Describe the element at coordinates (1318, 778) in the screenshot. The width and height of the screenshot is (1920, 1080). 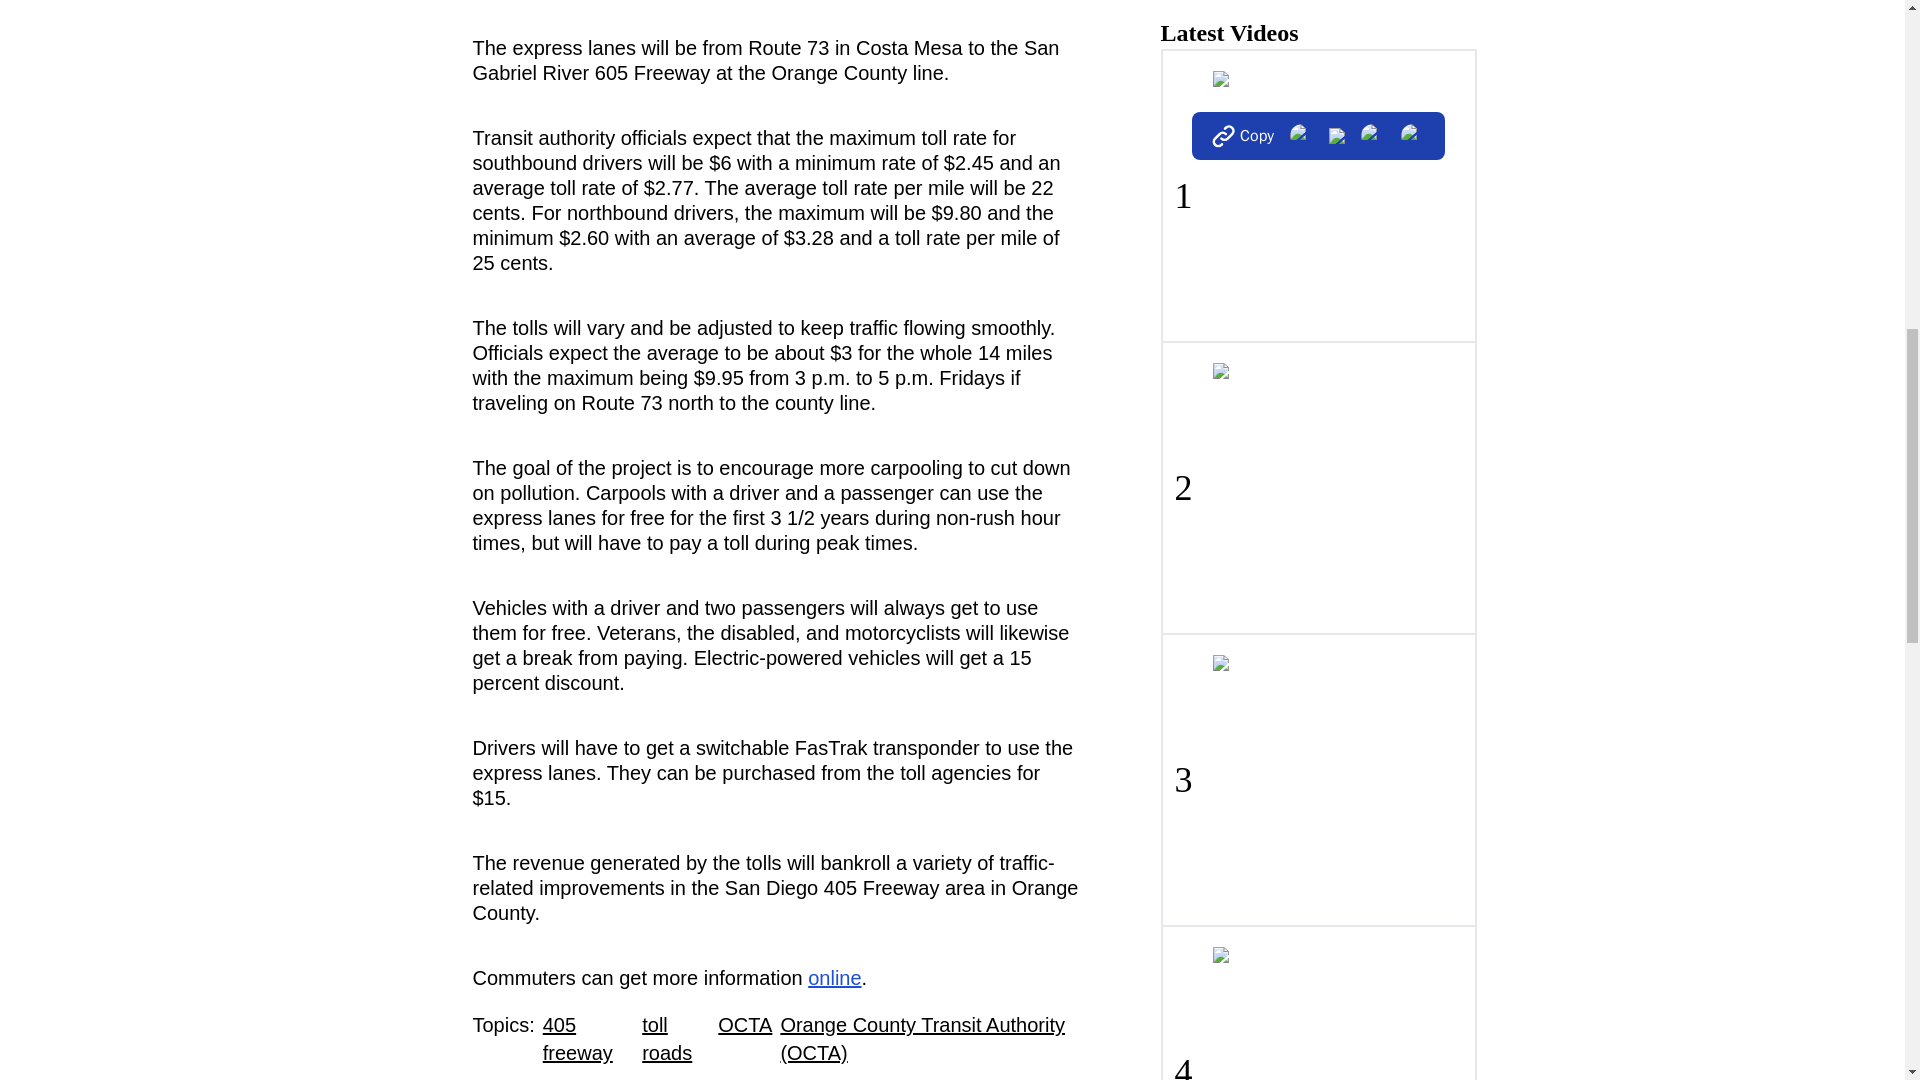
I see `3` at that location.